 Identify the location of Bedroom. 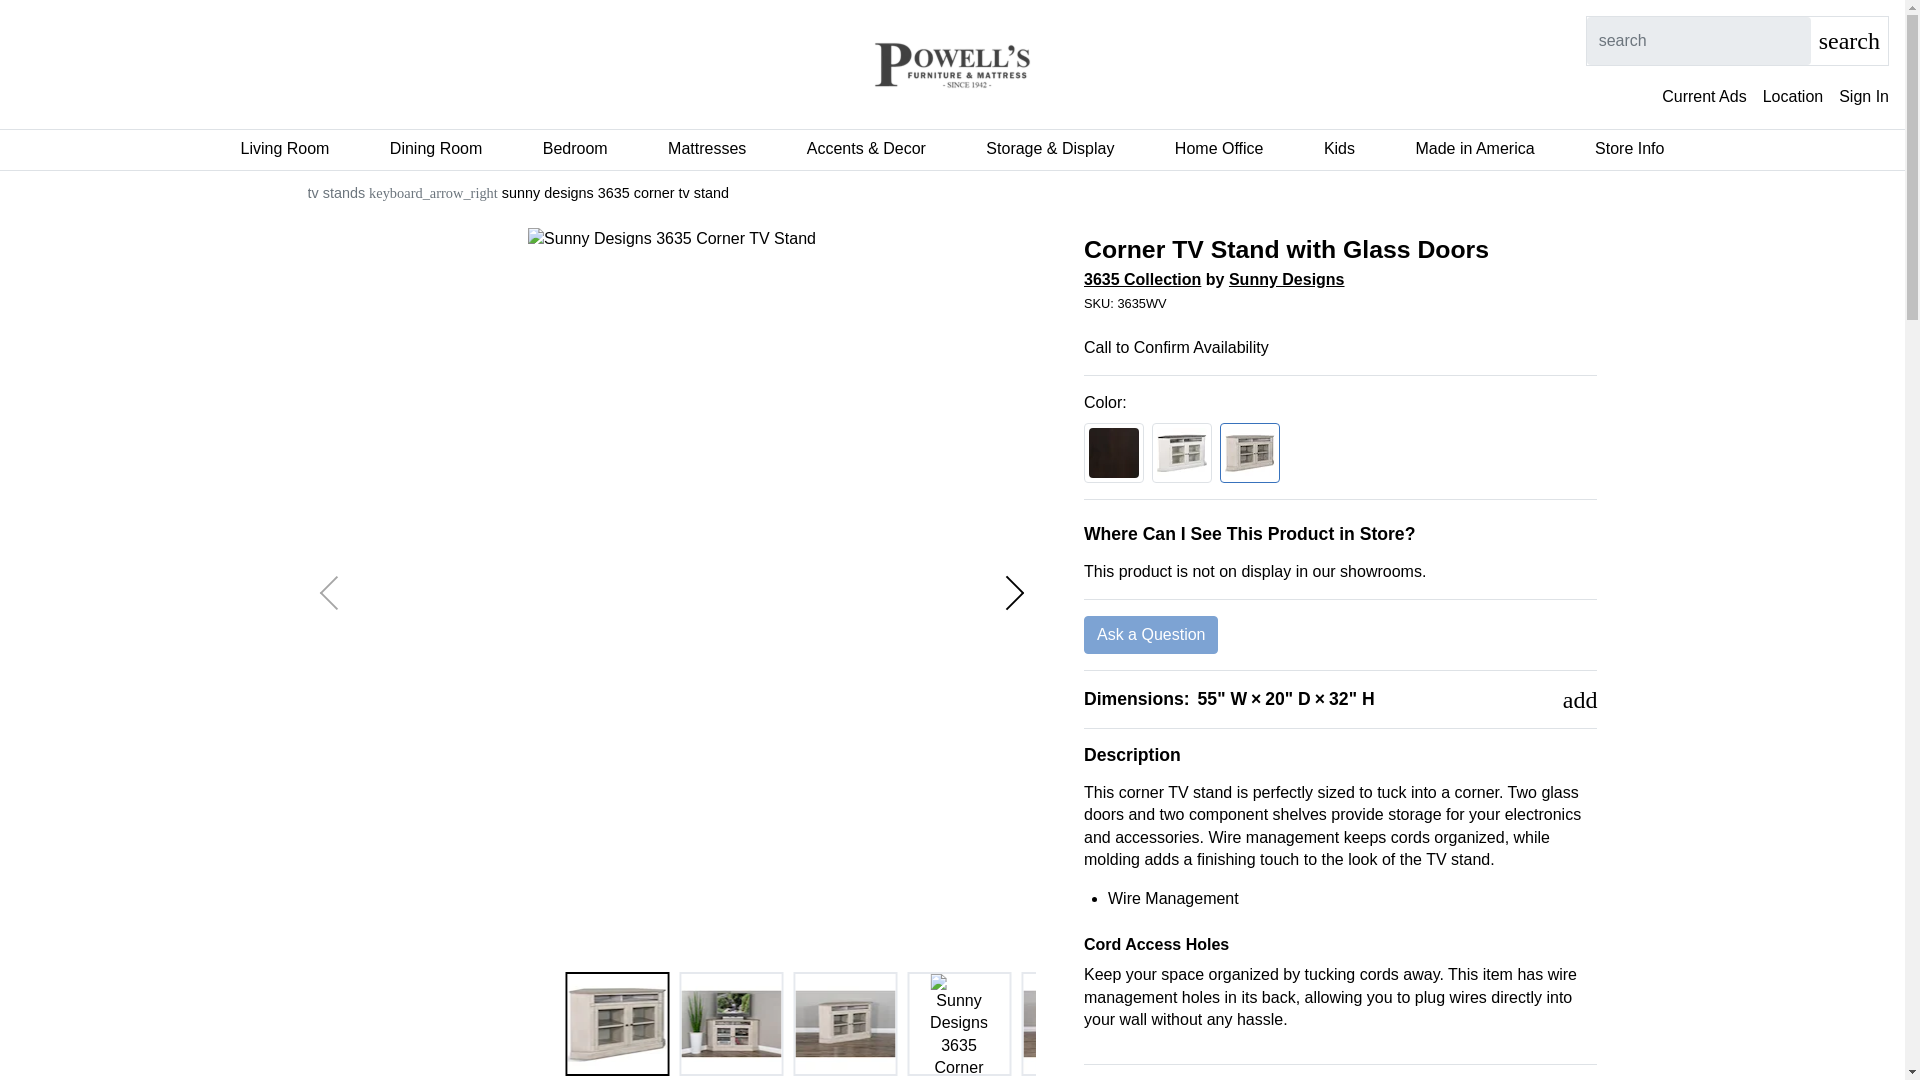
(576, 149).